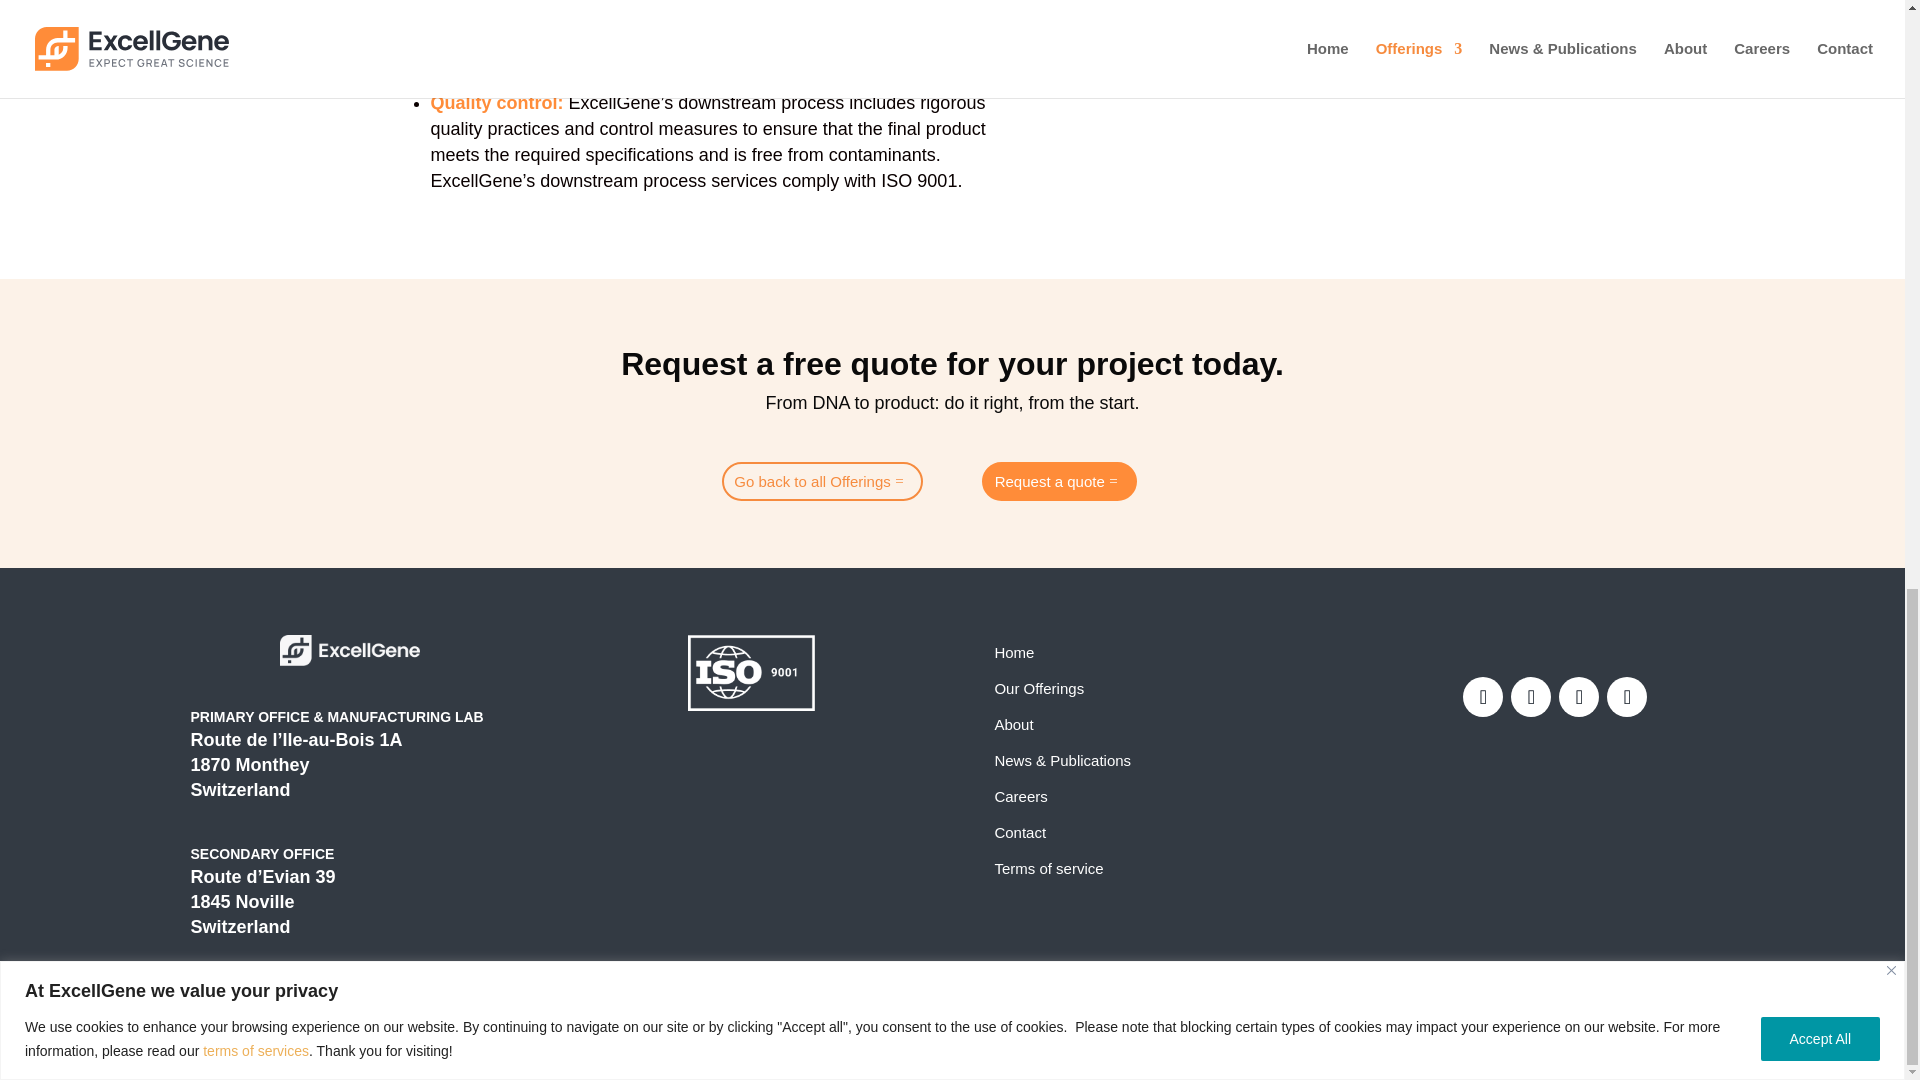 Image resolution: width=1920 pixels, height=1080 pixels. What do you see at coordinates (1579, 697) in the screenshot?
I see `Follow on LinkedIn` at bounding box center [1579, 697].